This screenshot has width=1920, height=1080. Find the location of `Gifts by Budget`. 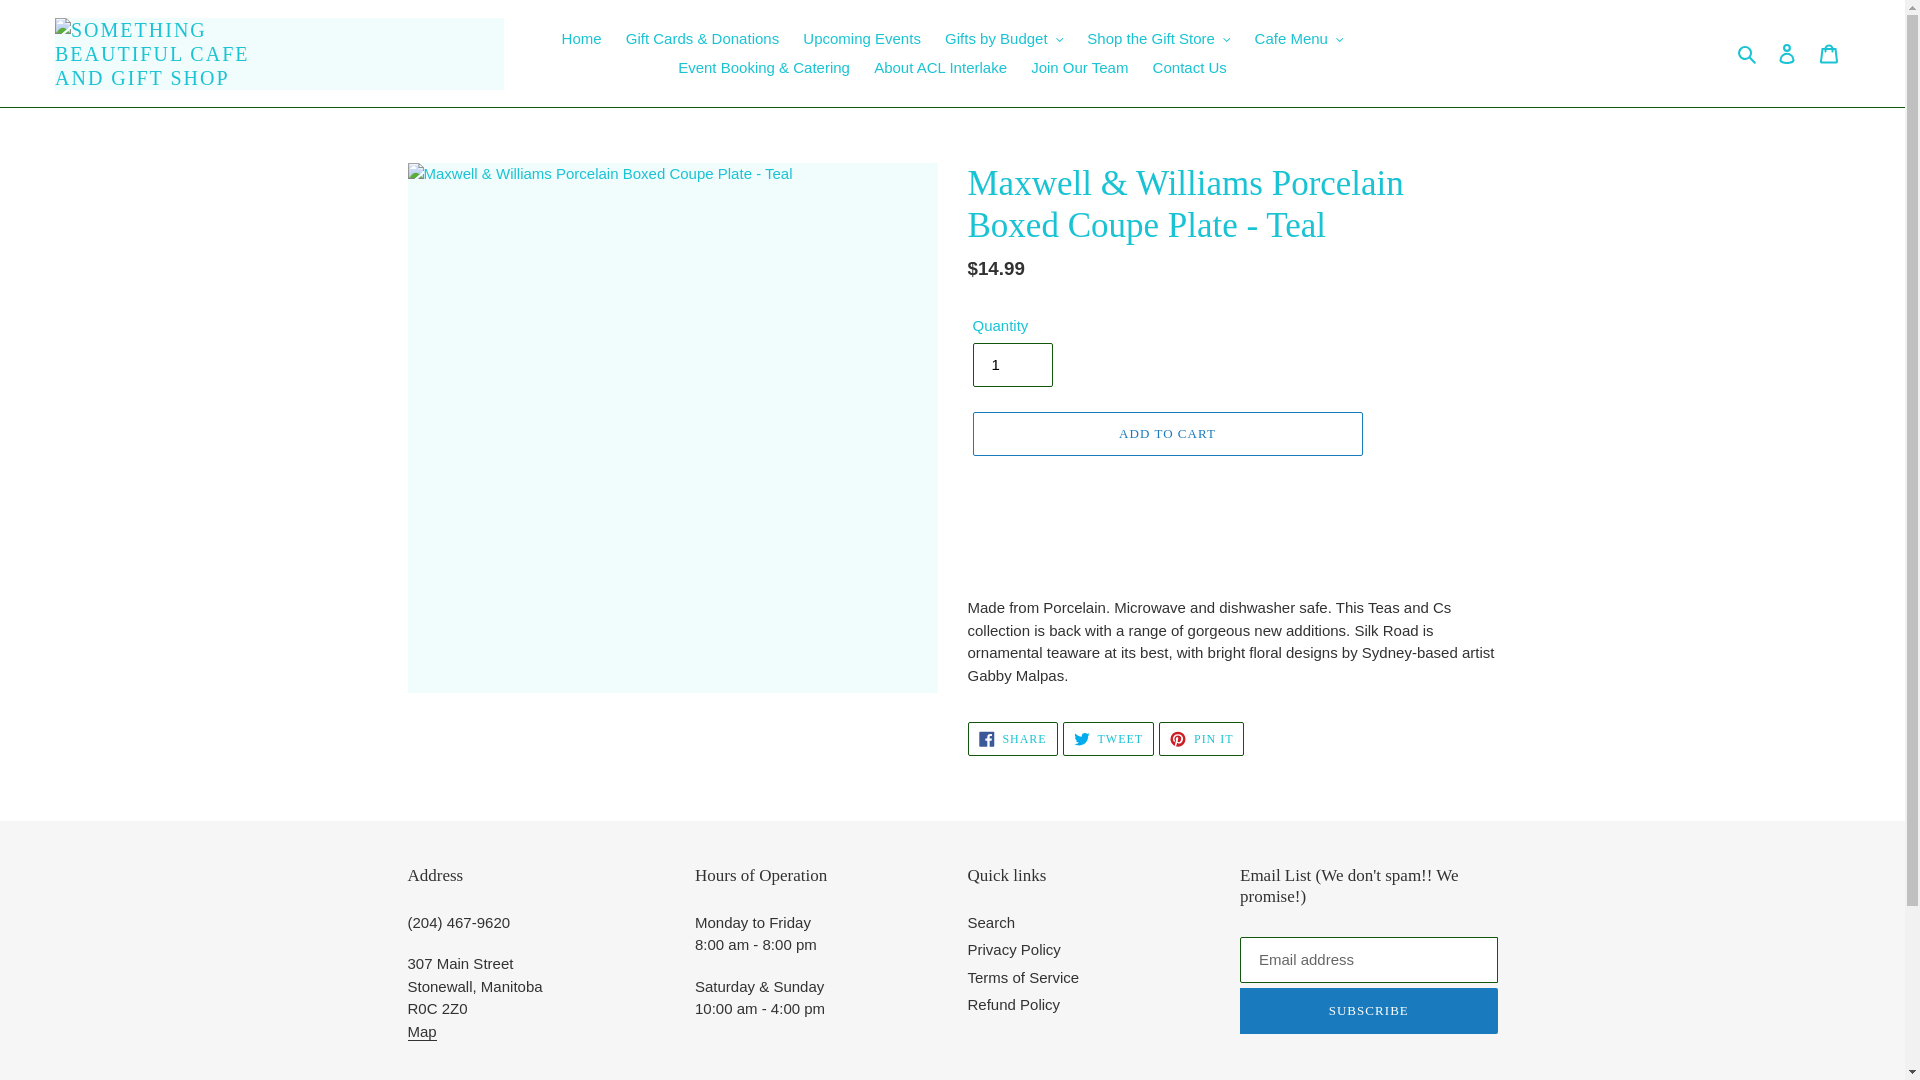

Gifts by Budget is located at coordinates (1004, 39).